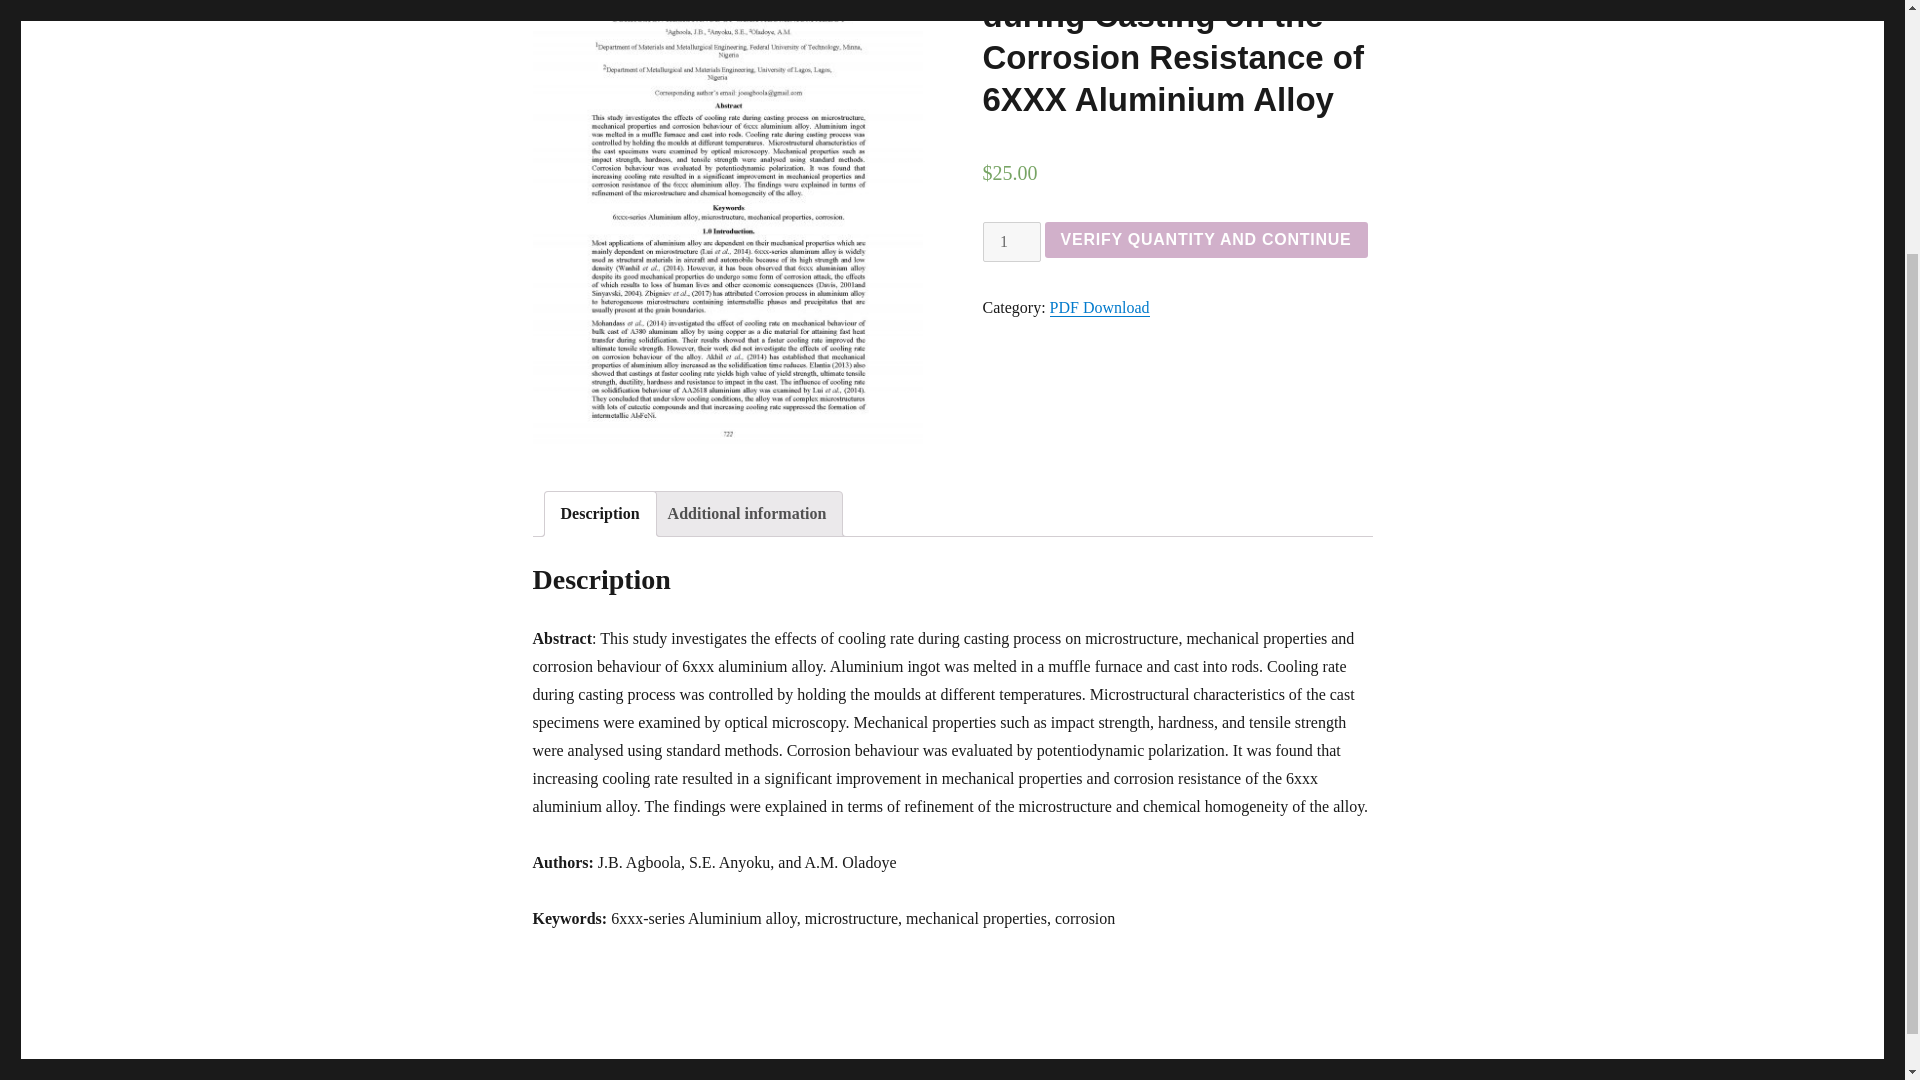  What do you see at coordinates (1010, 242) in the screenshot?
I see `1` at bounding box center [1010, 242].